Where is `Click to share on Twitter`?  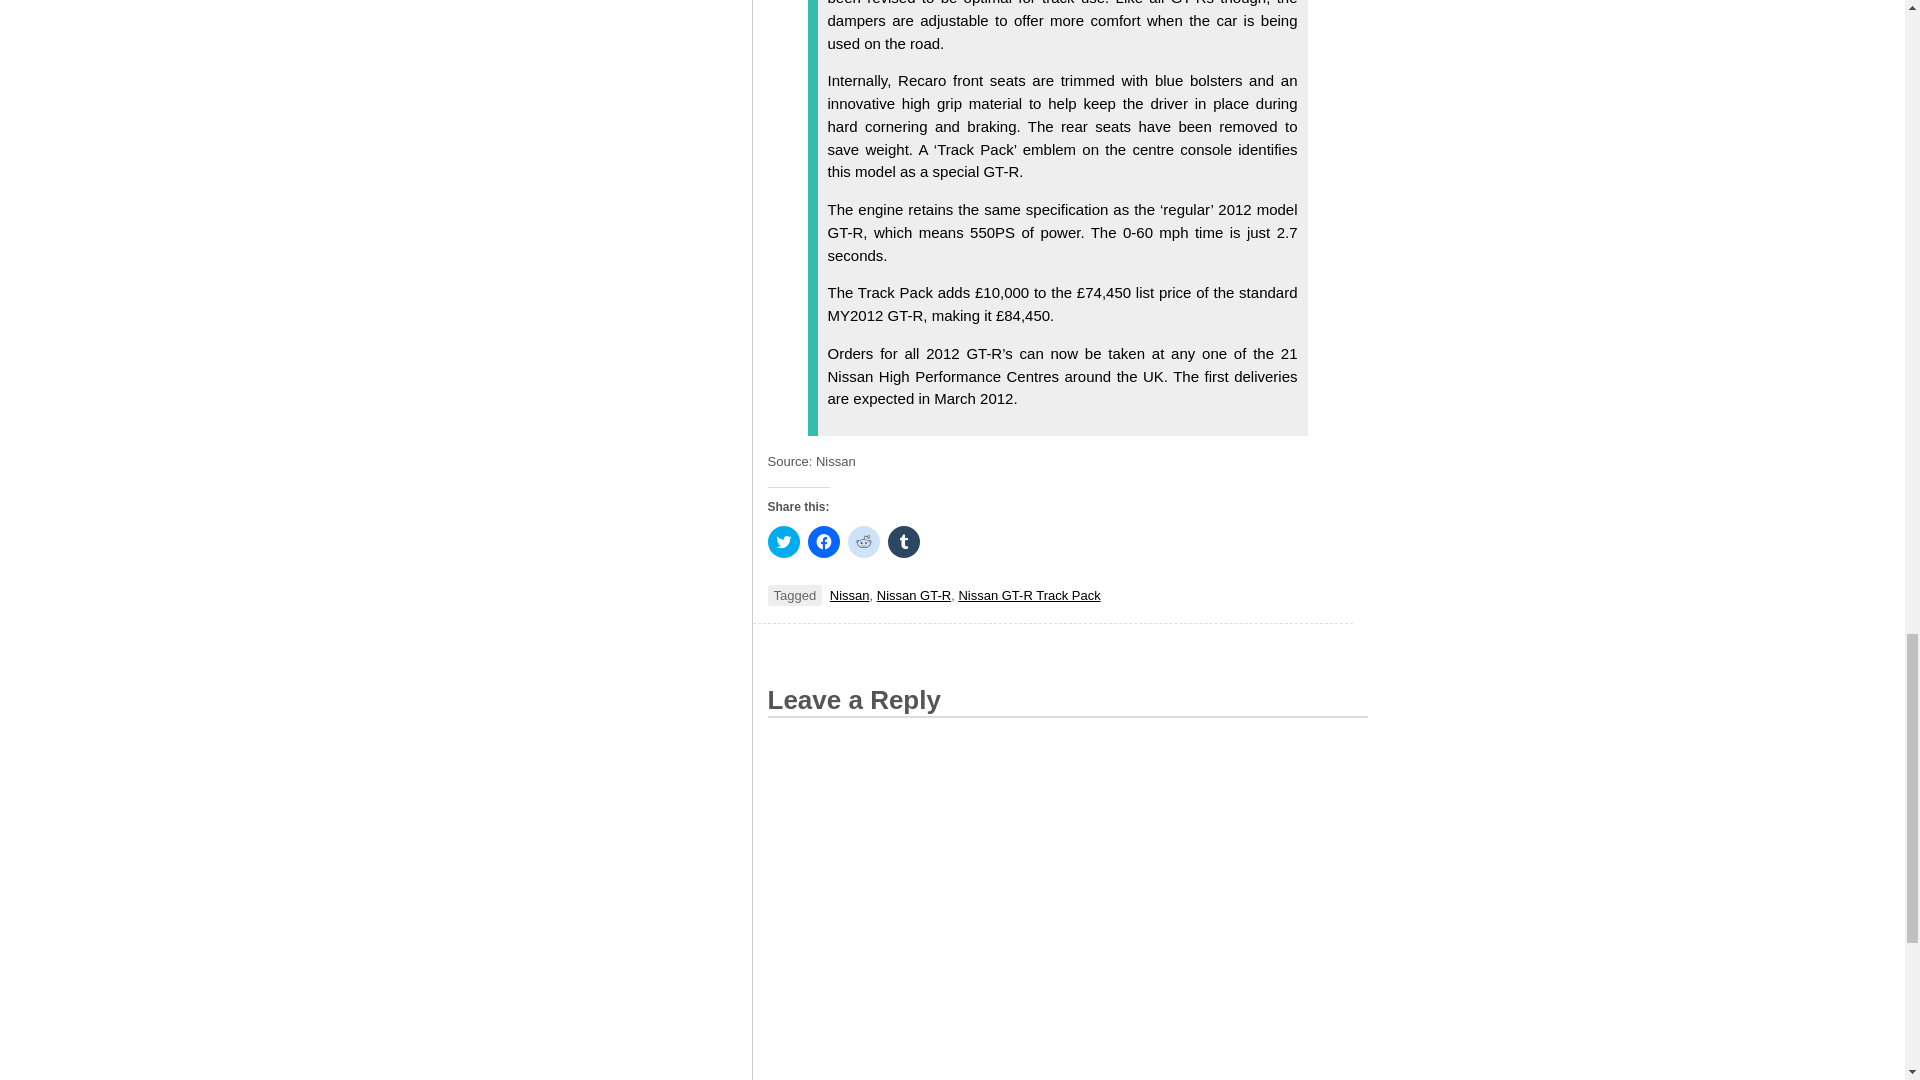 Click to share on Twitter is located at coordinates (784, 542).